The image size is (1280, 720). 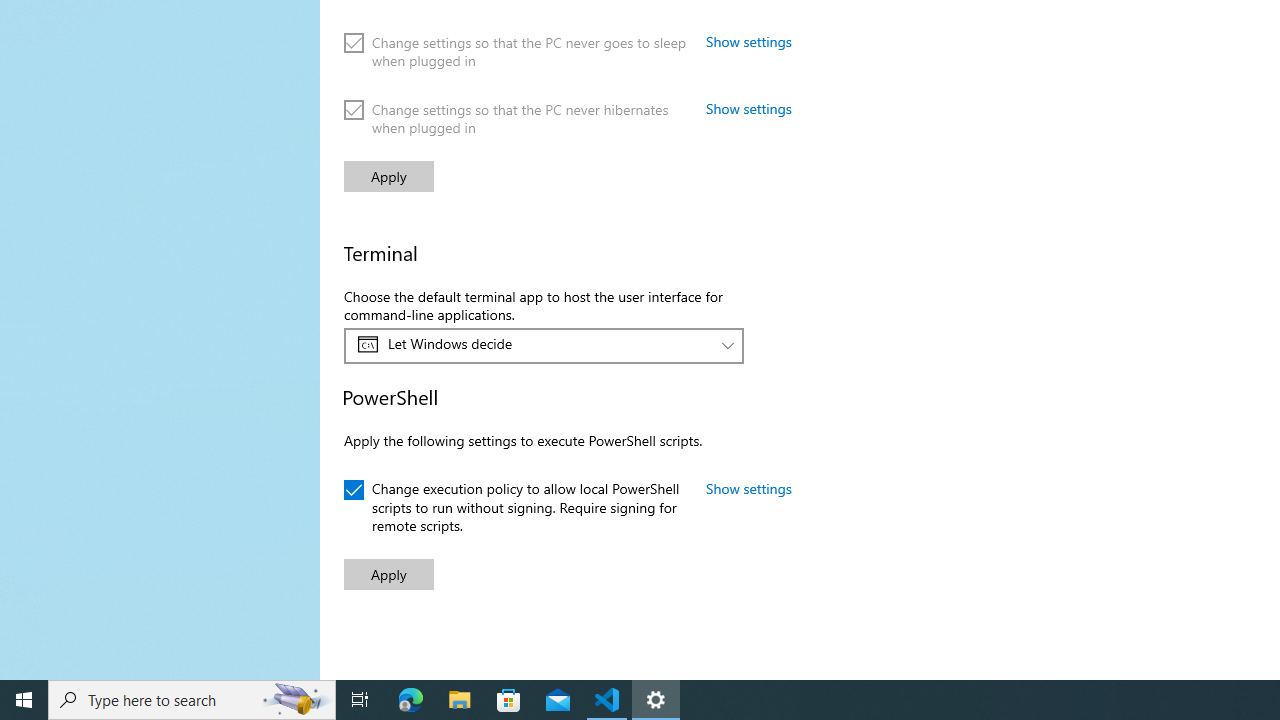 What do you see at coordinates (192, 700) in the screenshot?
I see `Type here to search` at bounding box center [192, 700].